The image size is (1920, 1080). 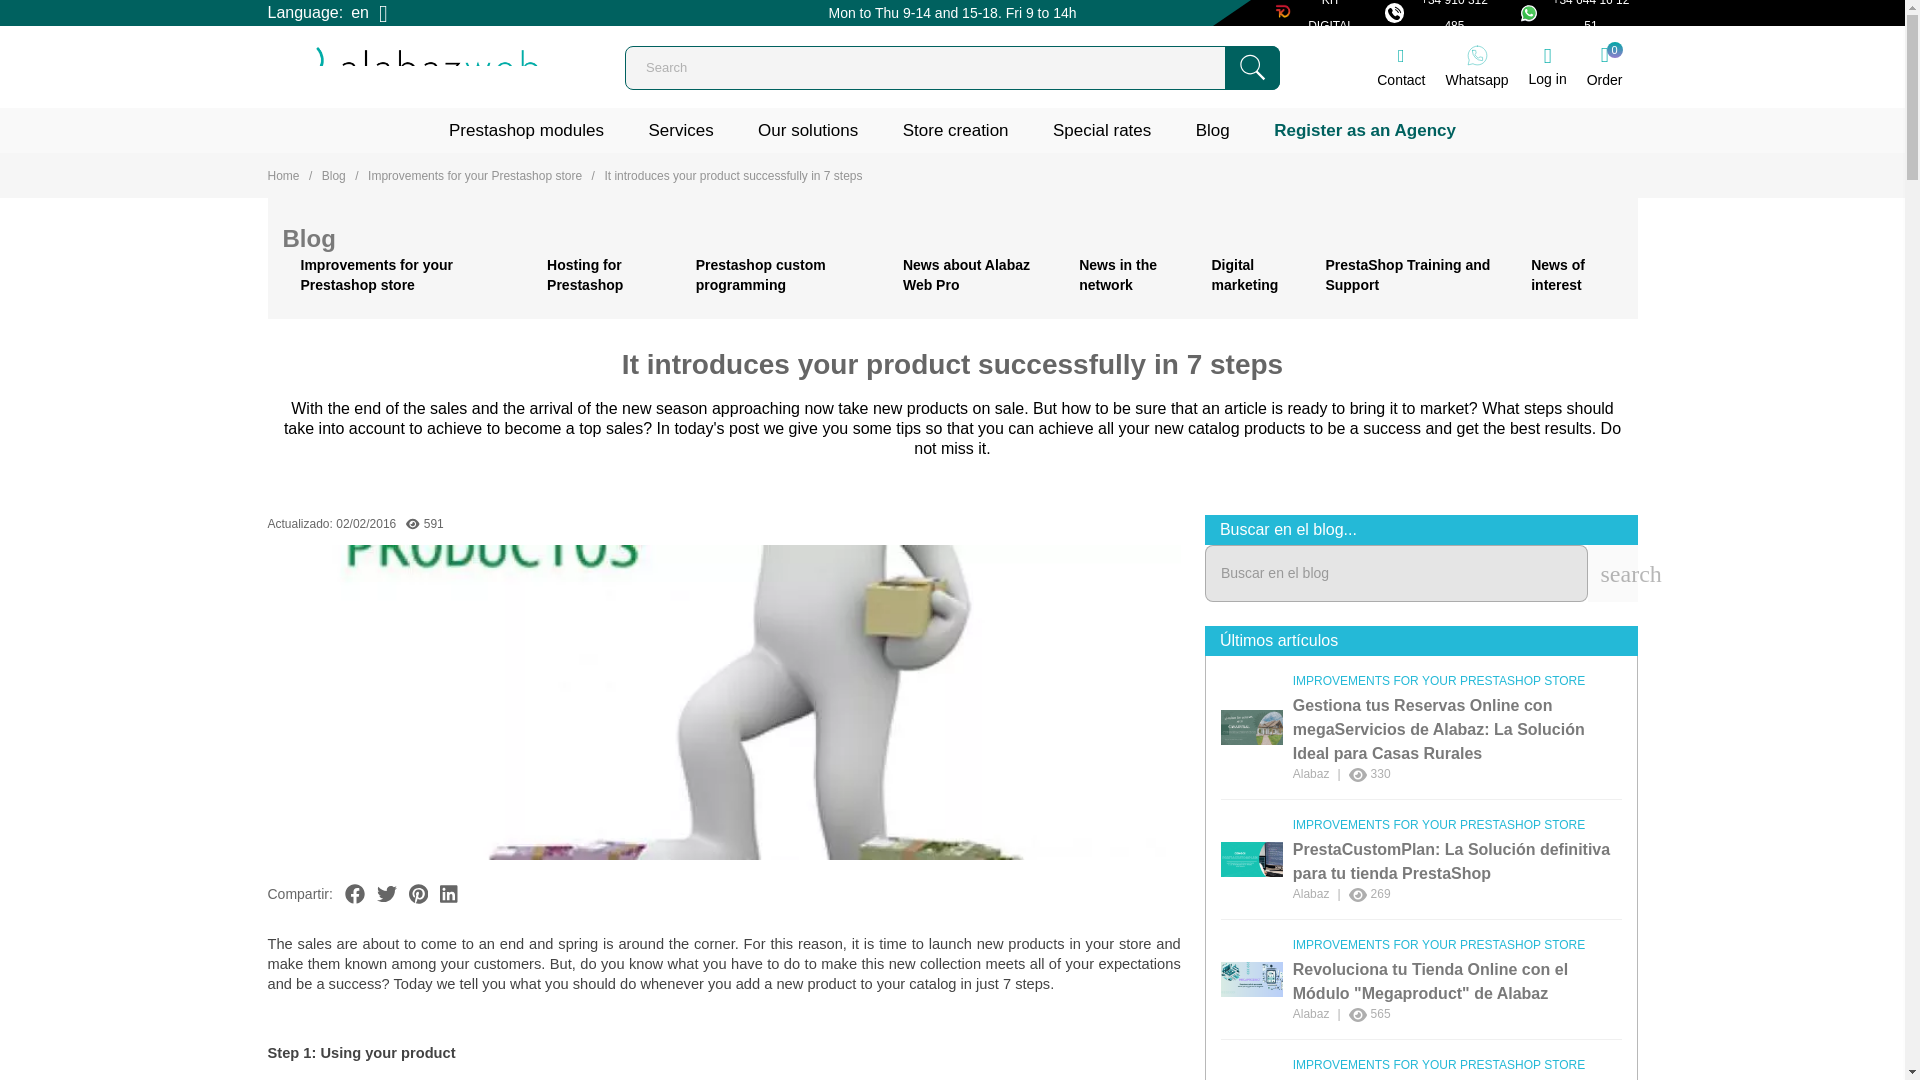 I want to click on Contact, so click(x=1400, y=67).